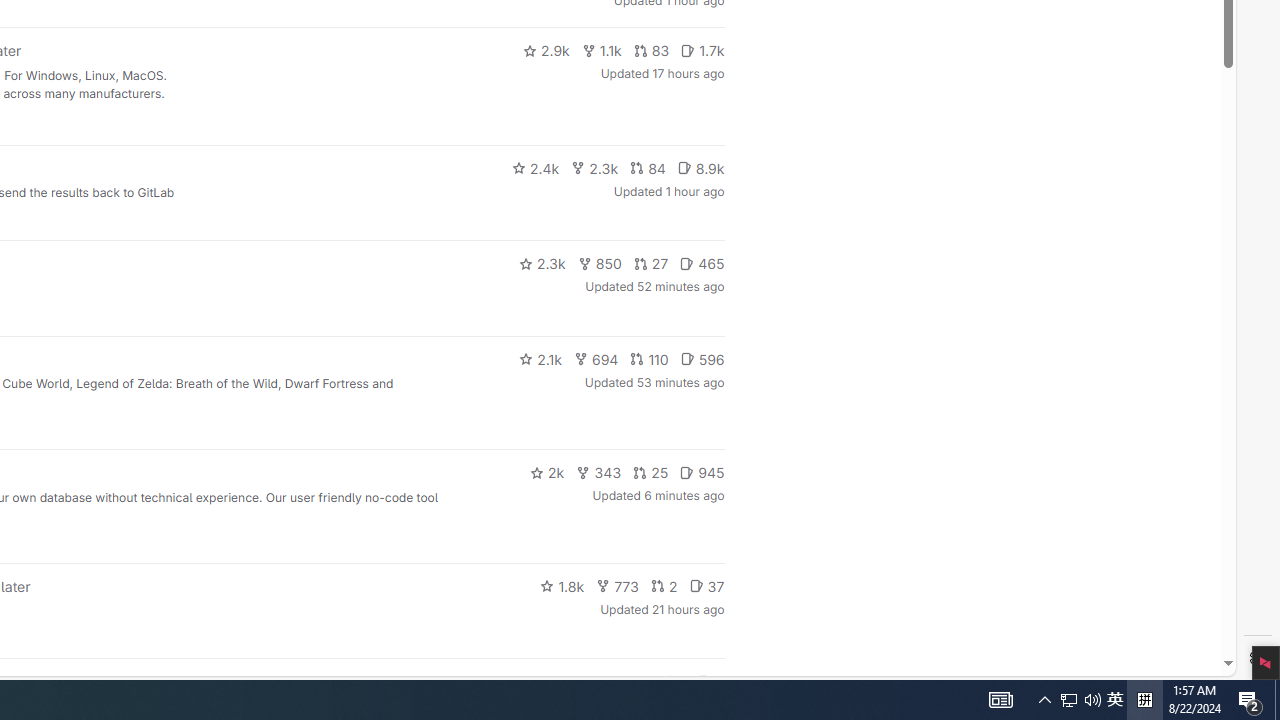 This screenshot has width=1280, height=720. I want to click on 27, so click(651, 264).